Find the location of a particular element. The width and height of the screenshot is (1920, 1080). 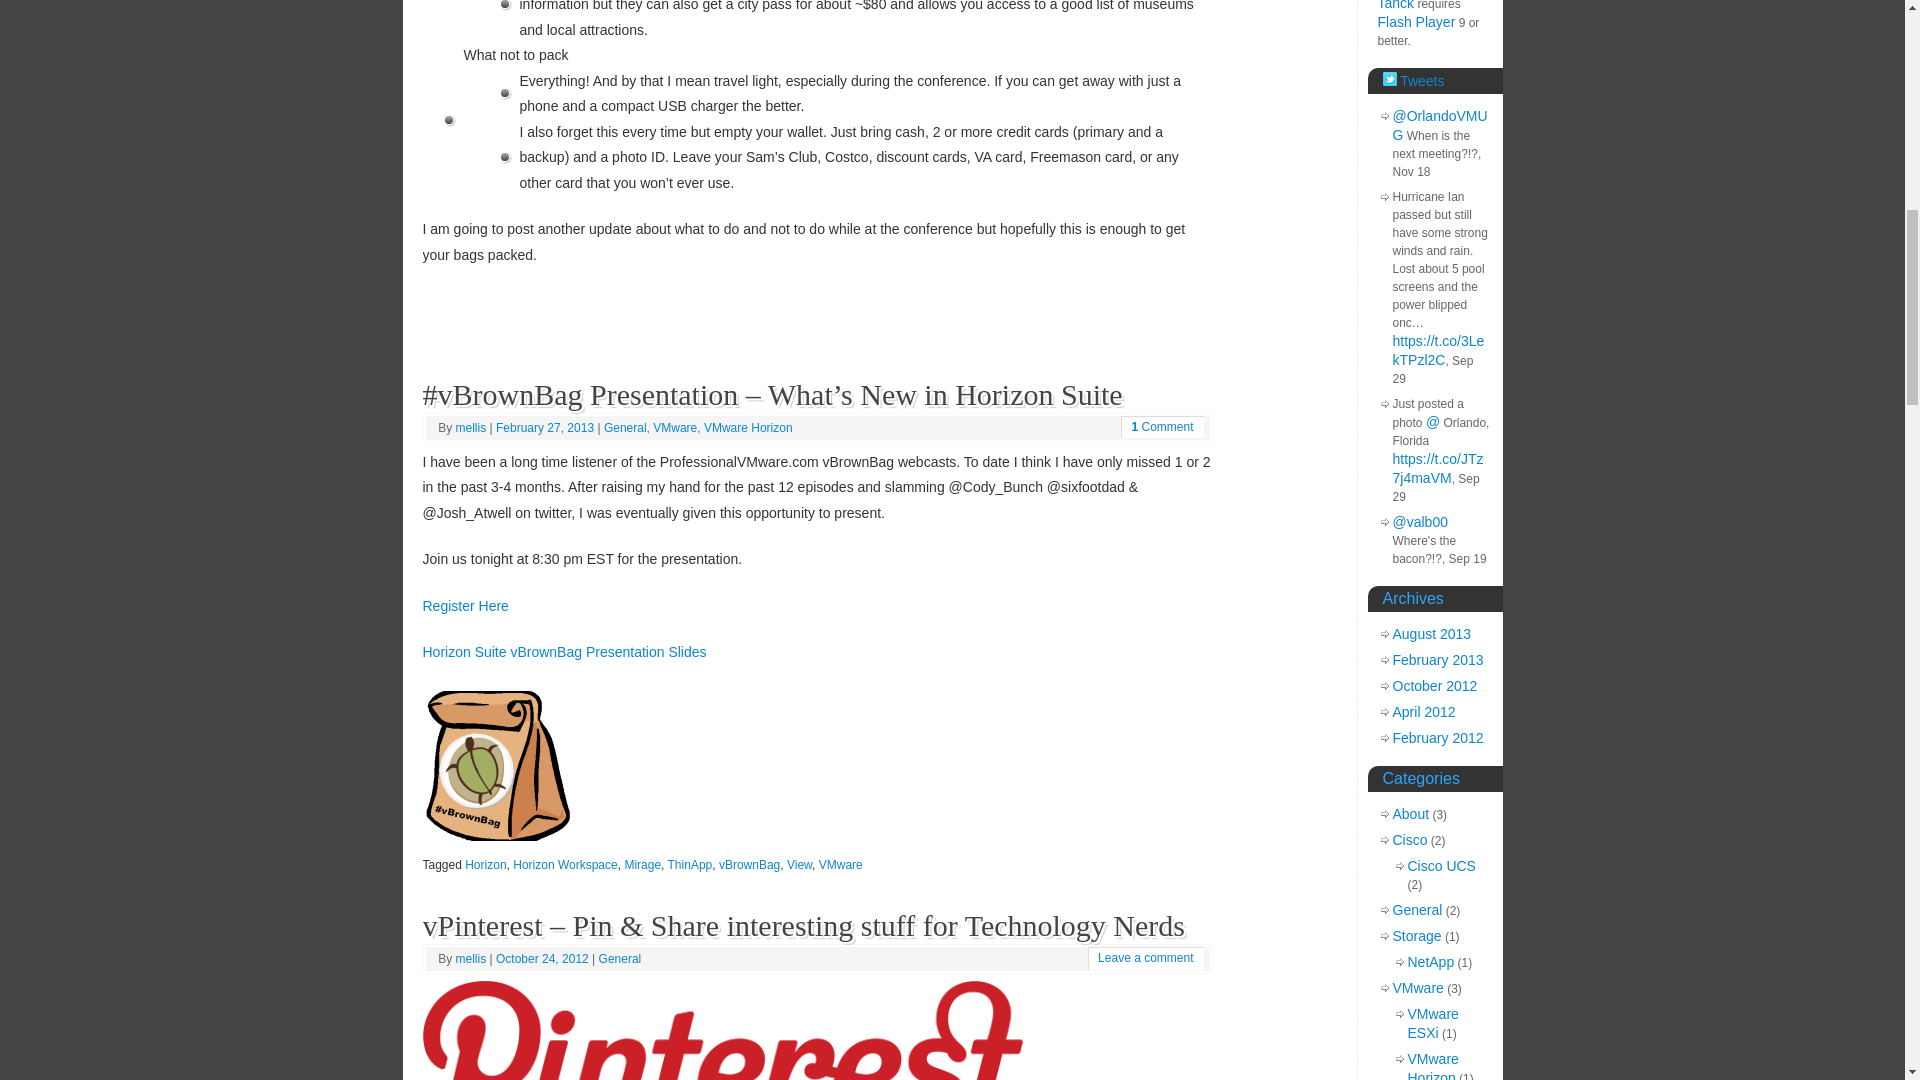

Horizon is located at coordinates (485, 864).